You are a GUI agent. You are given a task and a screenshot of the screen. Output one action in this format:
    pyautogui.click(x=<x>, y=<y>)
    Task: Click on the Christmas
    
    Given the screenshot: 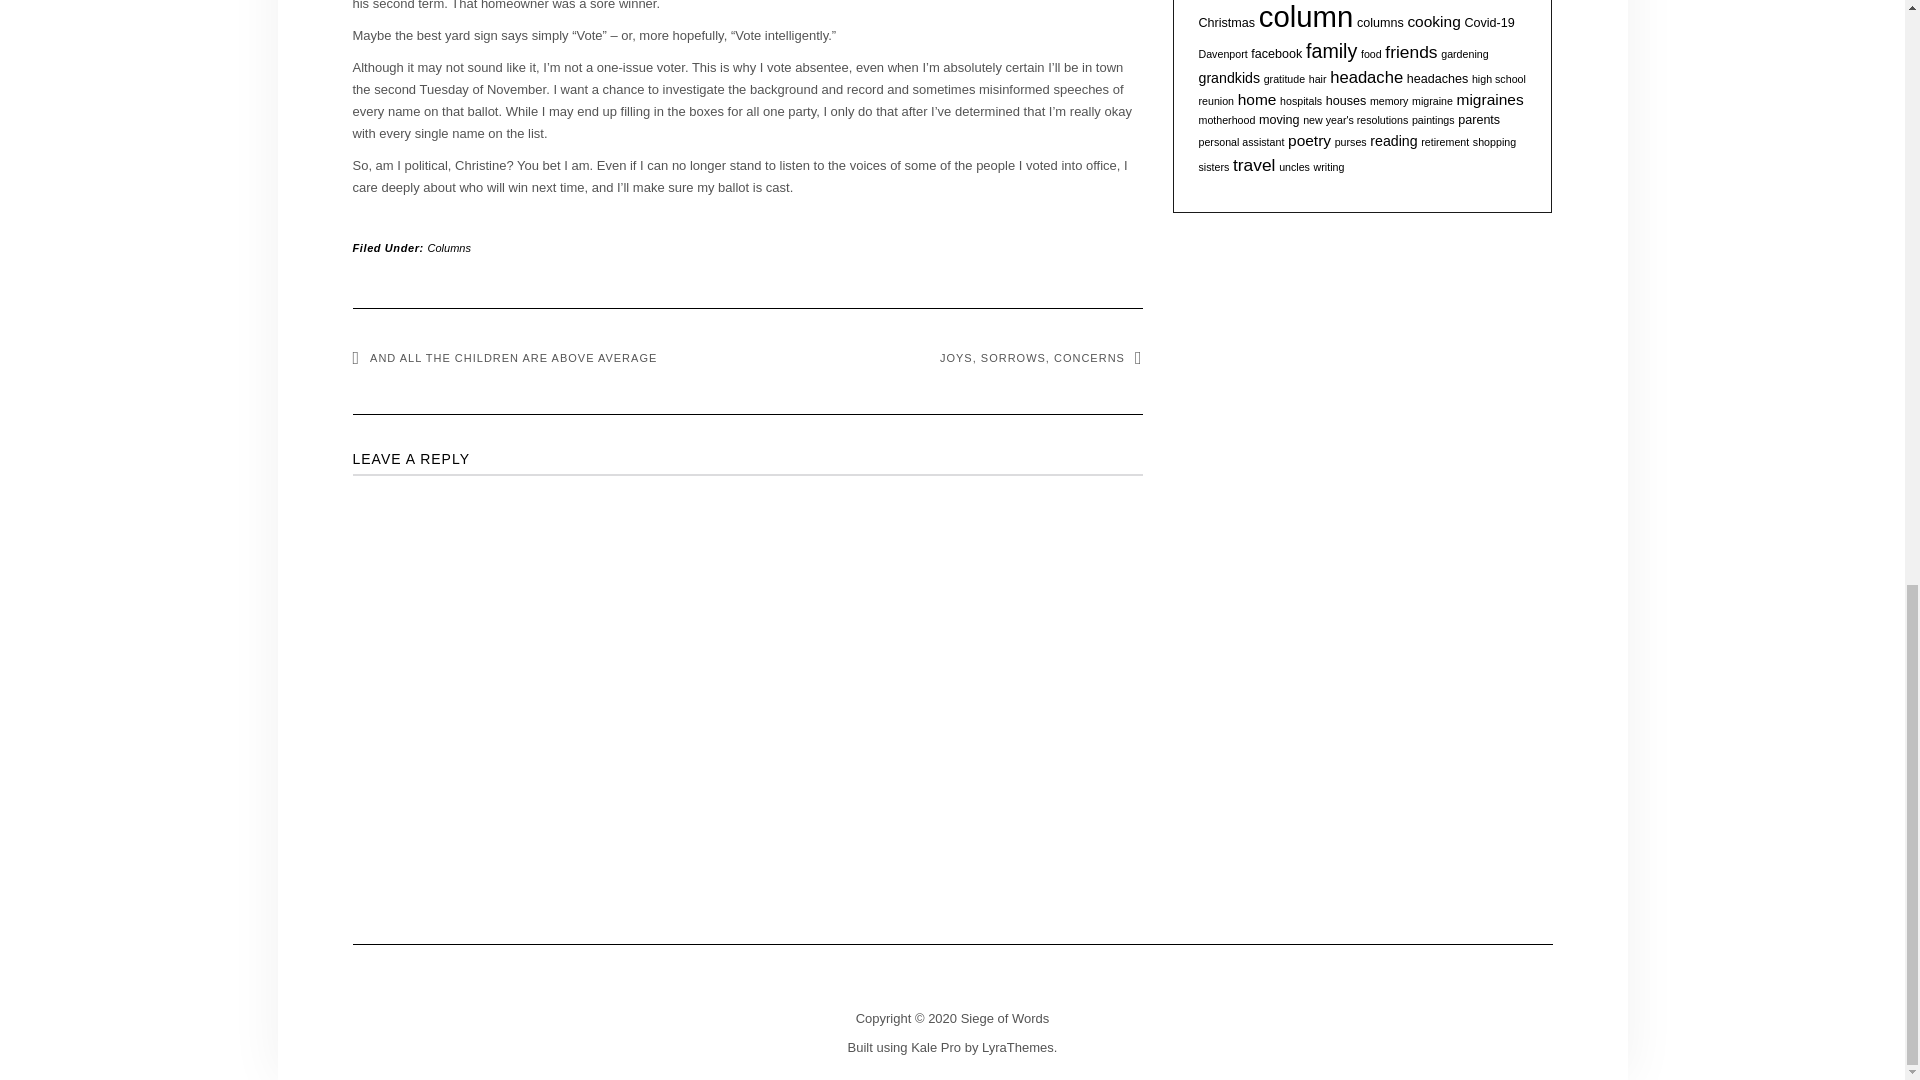 What is the action you would take?
    pyautogui.click(x=1226, y=23)
    